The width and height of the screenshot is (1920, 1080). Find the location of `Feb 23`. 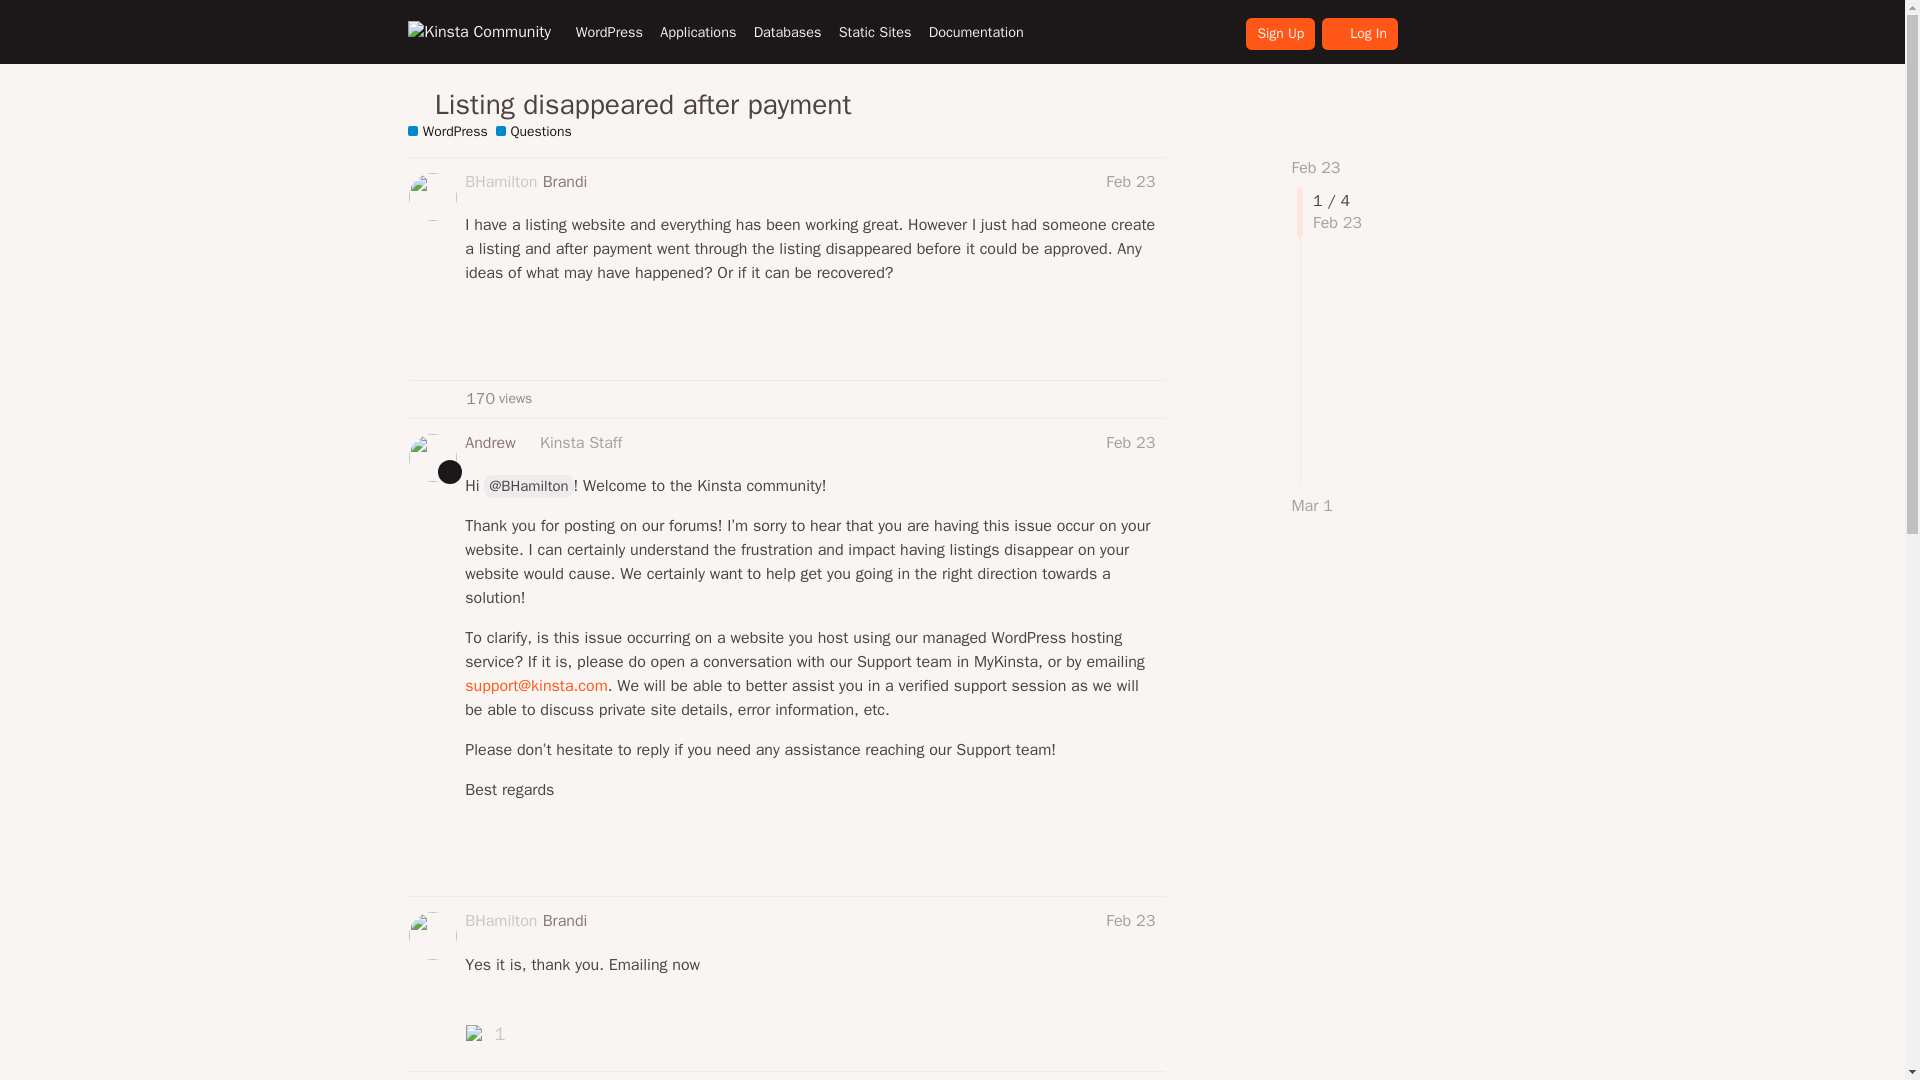

Feb 23 is located at coordinates (1316, 168).